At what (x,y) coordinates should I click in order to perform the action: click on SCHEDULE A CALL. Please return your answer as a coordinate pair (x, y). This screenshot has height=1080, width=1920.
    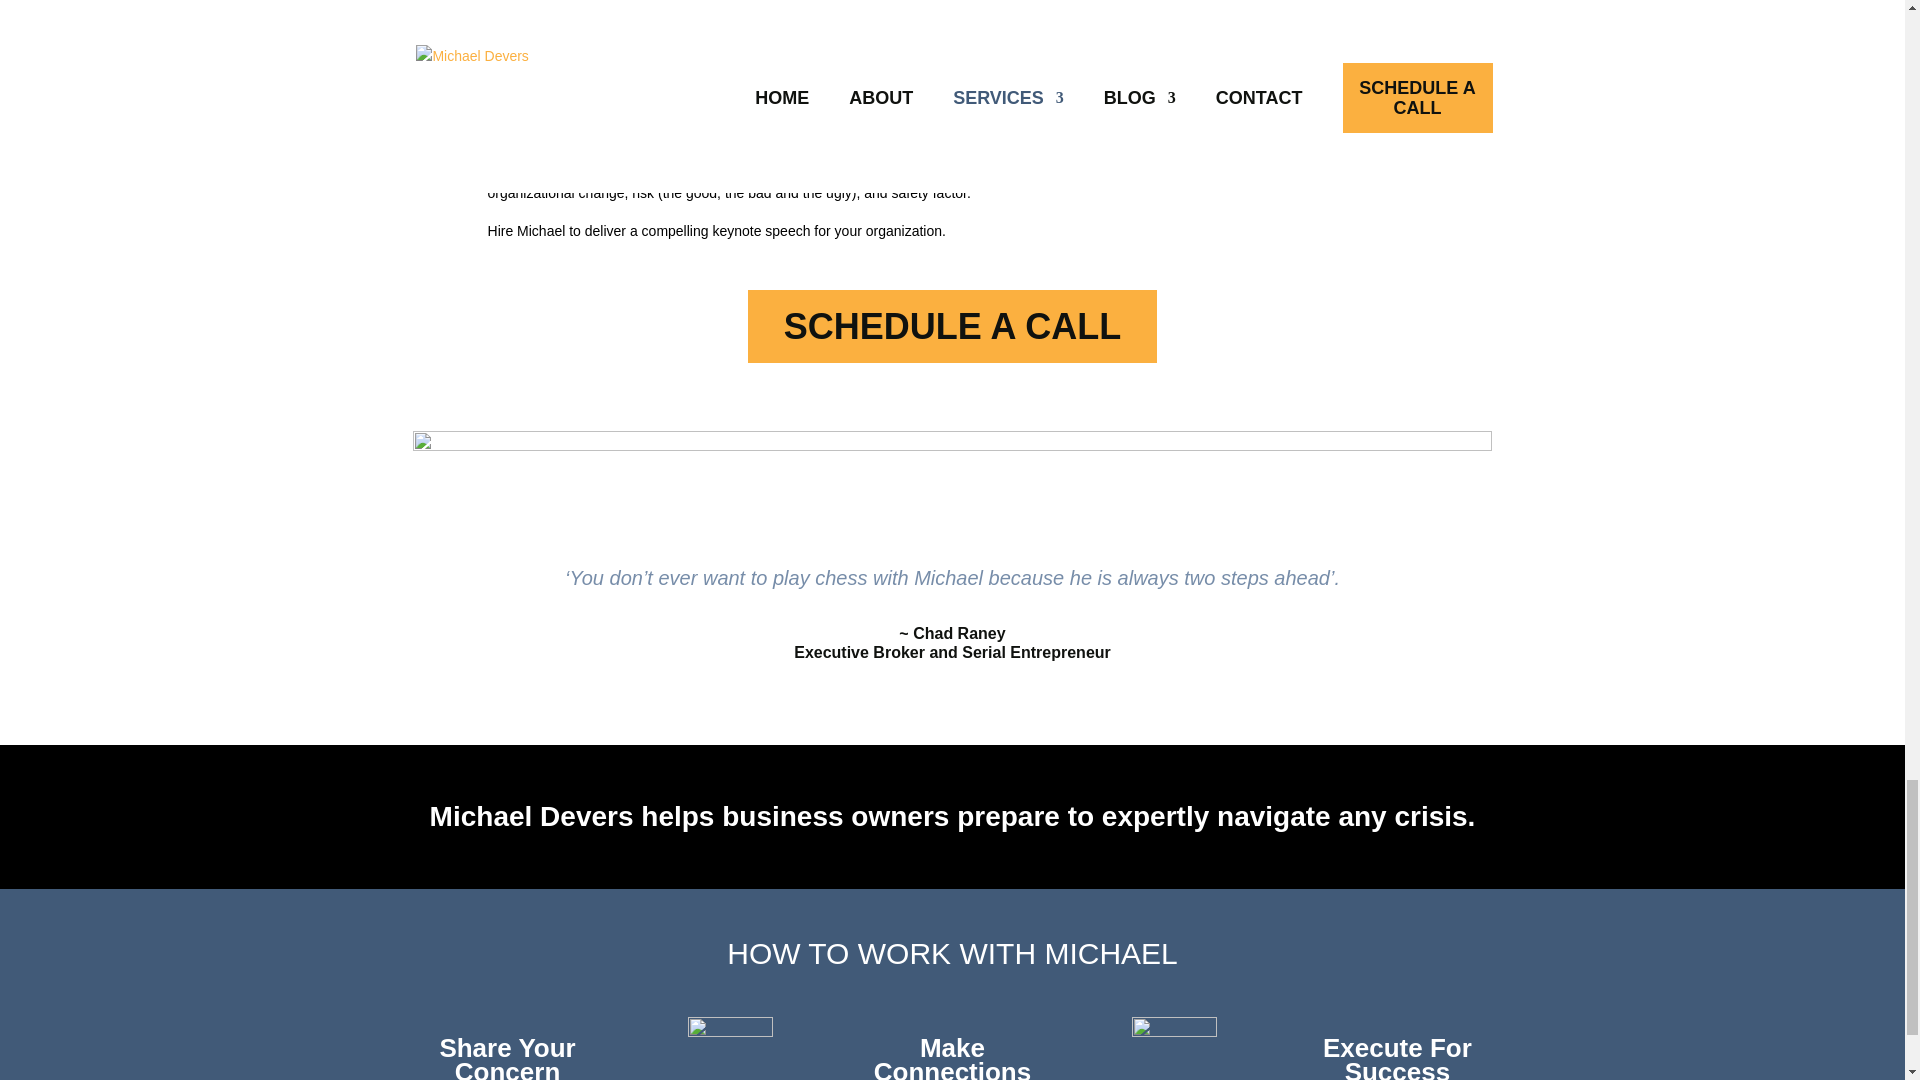
    Looking at the image, I should click on (952, 326).